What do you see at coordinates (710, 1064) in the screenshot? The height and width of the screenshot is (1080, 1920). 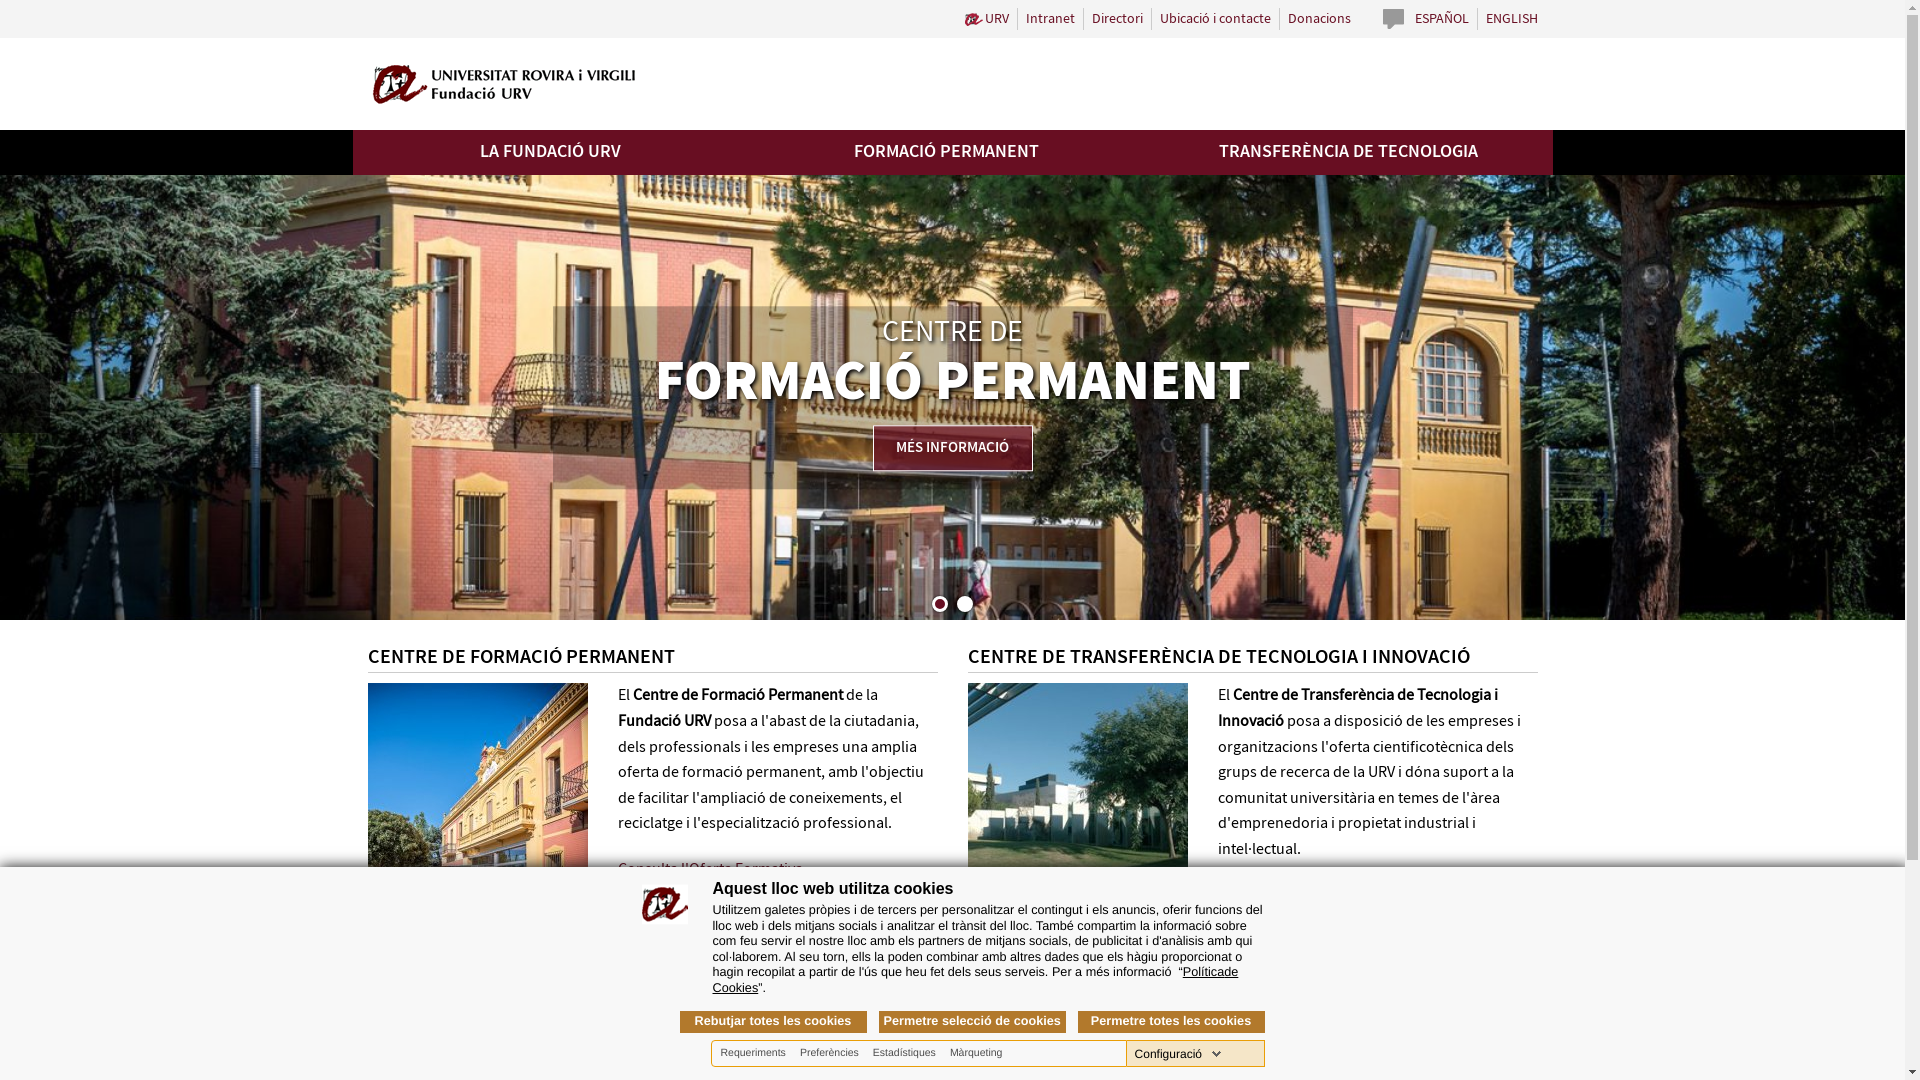 I see `formacio@fundacio.urv.cat` at bounding box center [710, 1064].